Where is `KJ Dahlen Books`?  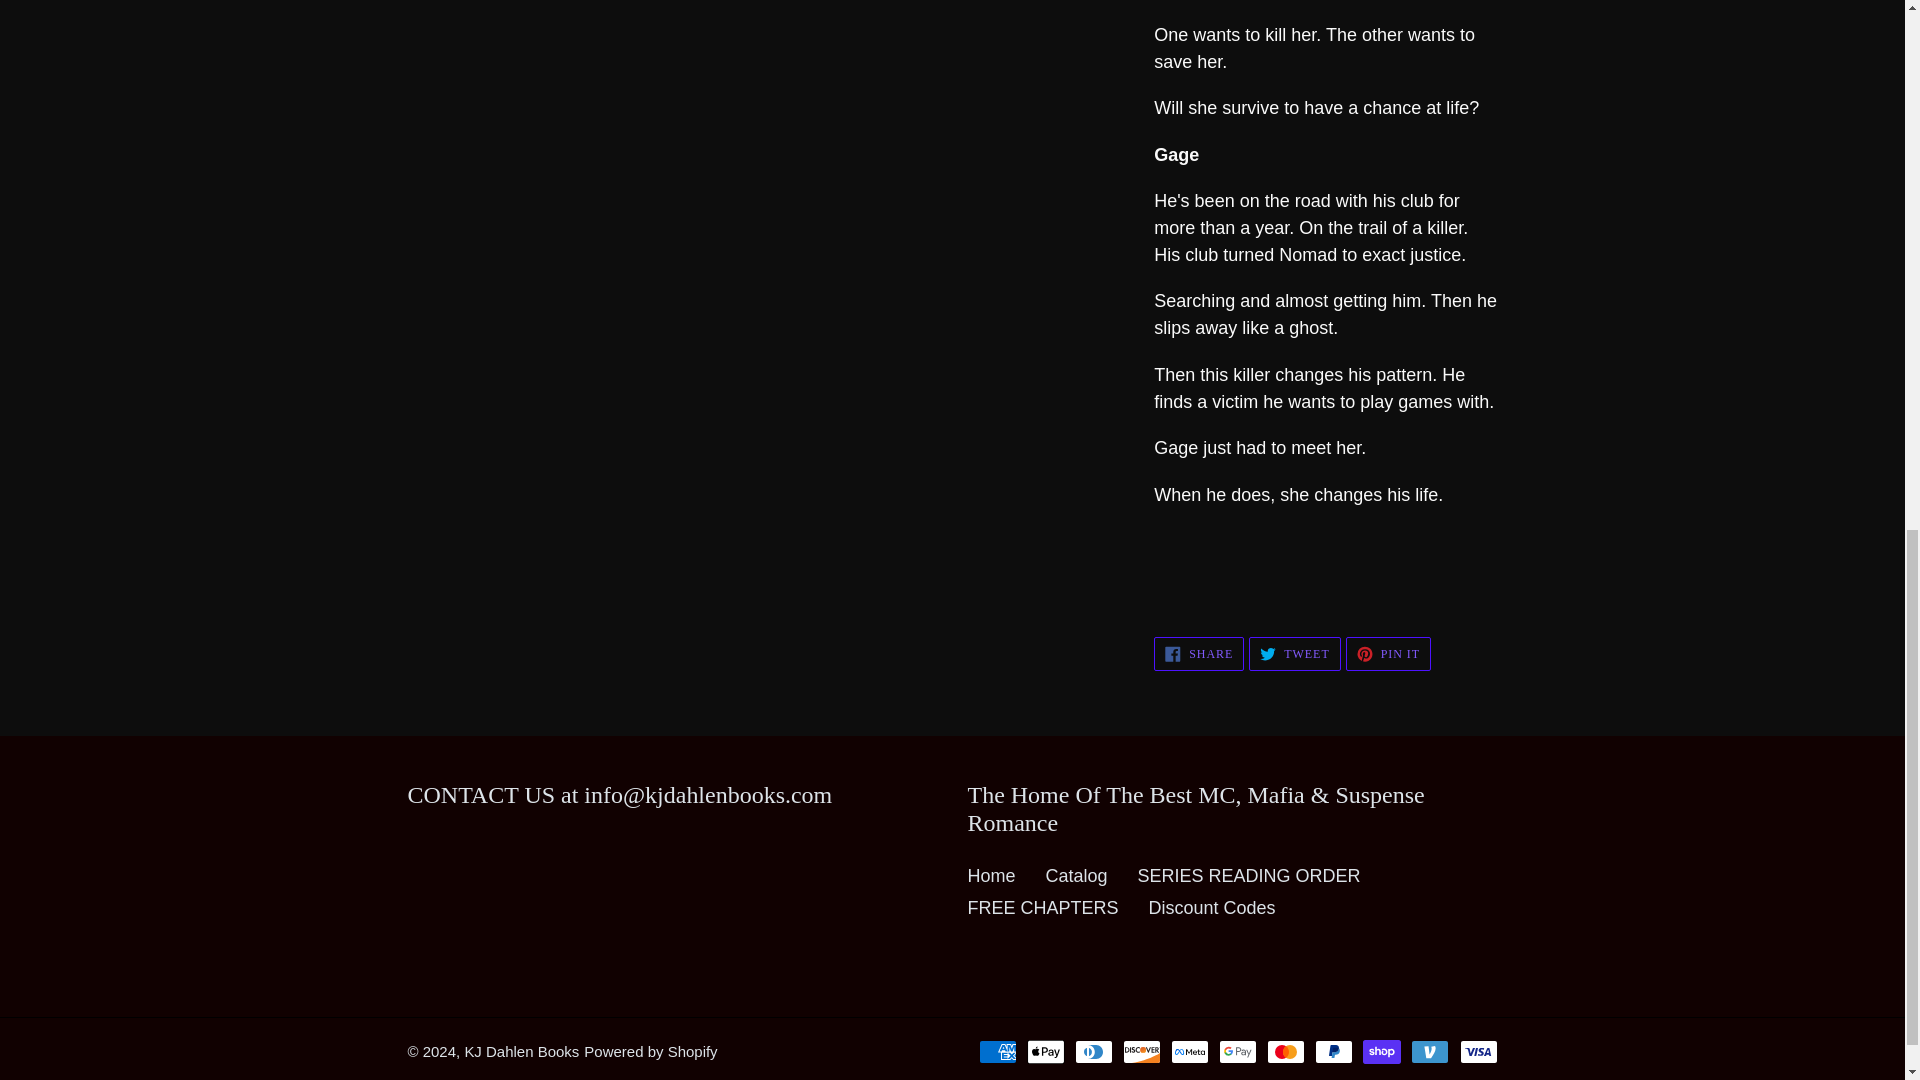
KJ Dahlen Books is located at coordinates (991, 876).